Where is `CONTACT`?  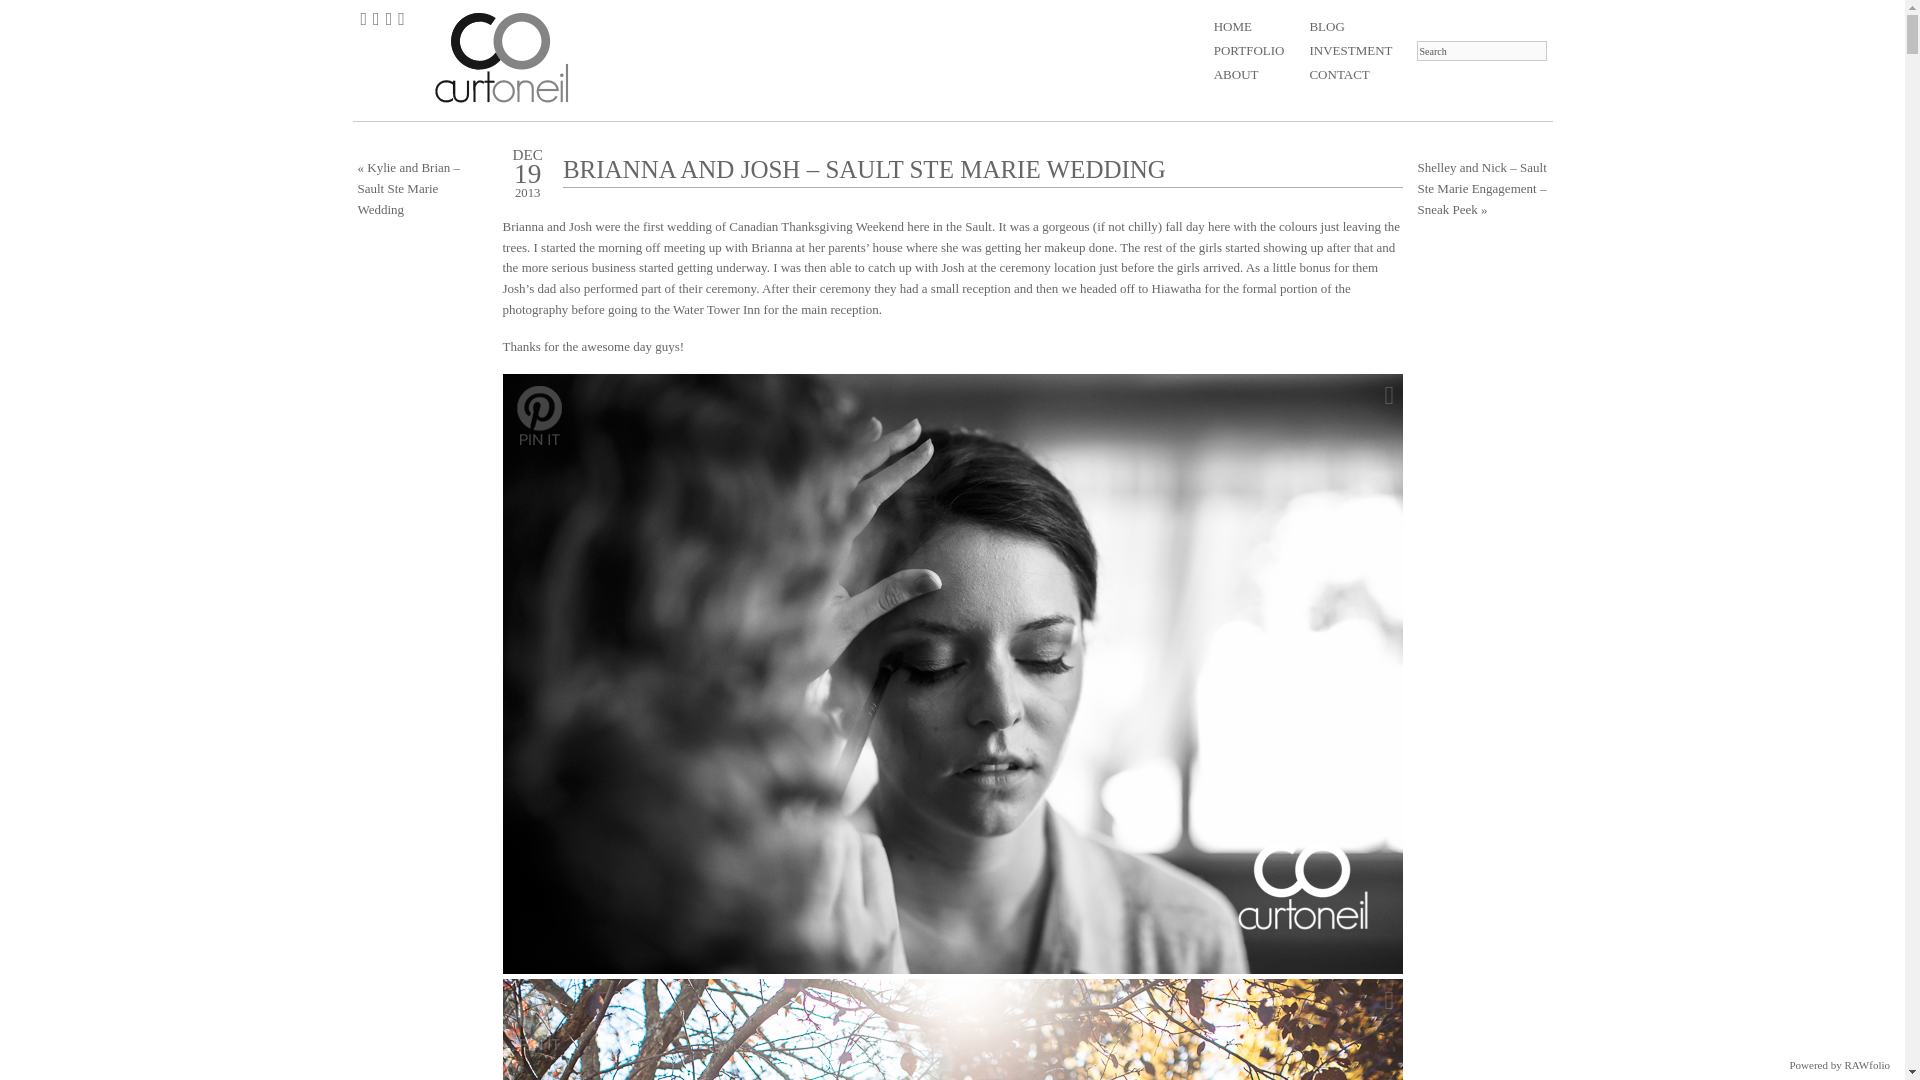 CONTACT is located at coordinates (1350, 74).